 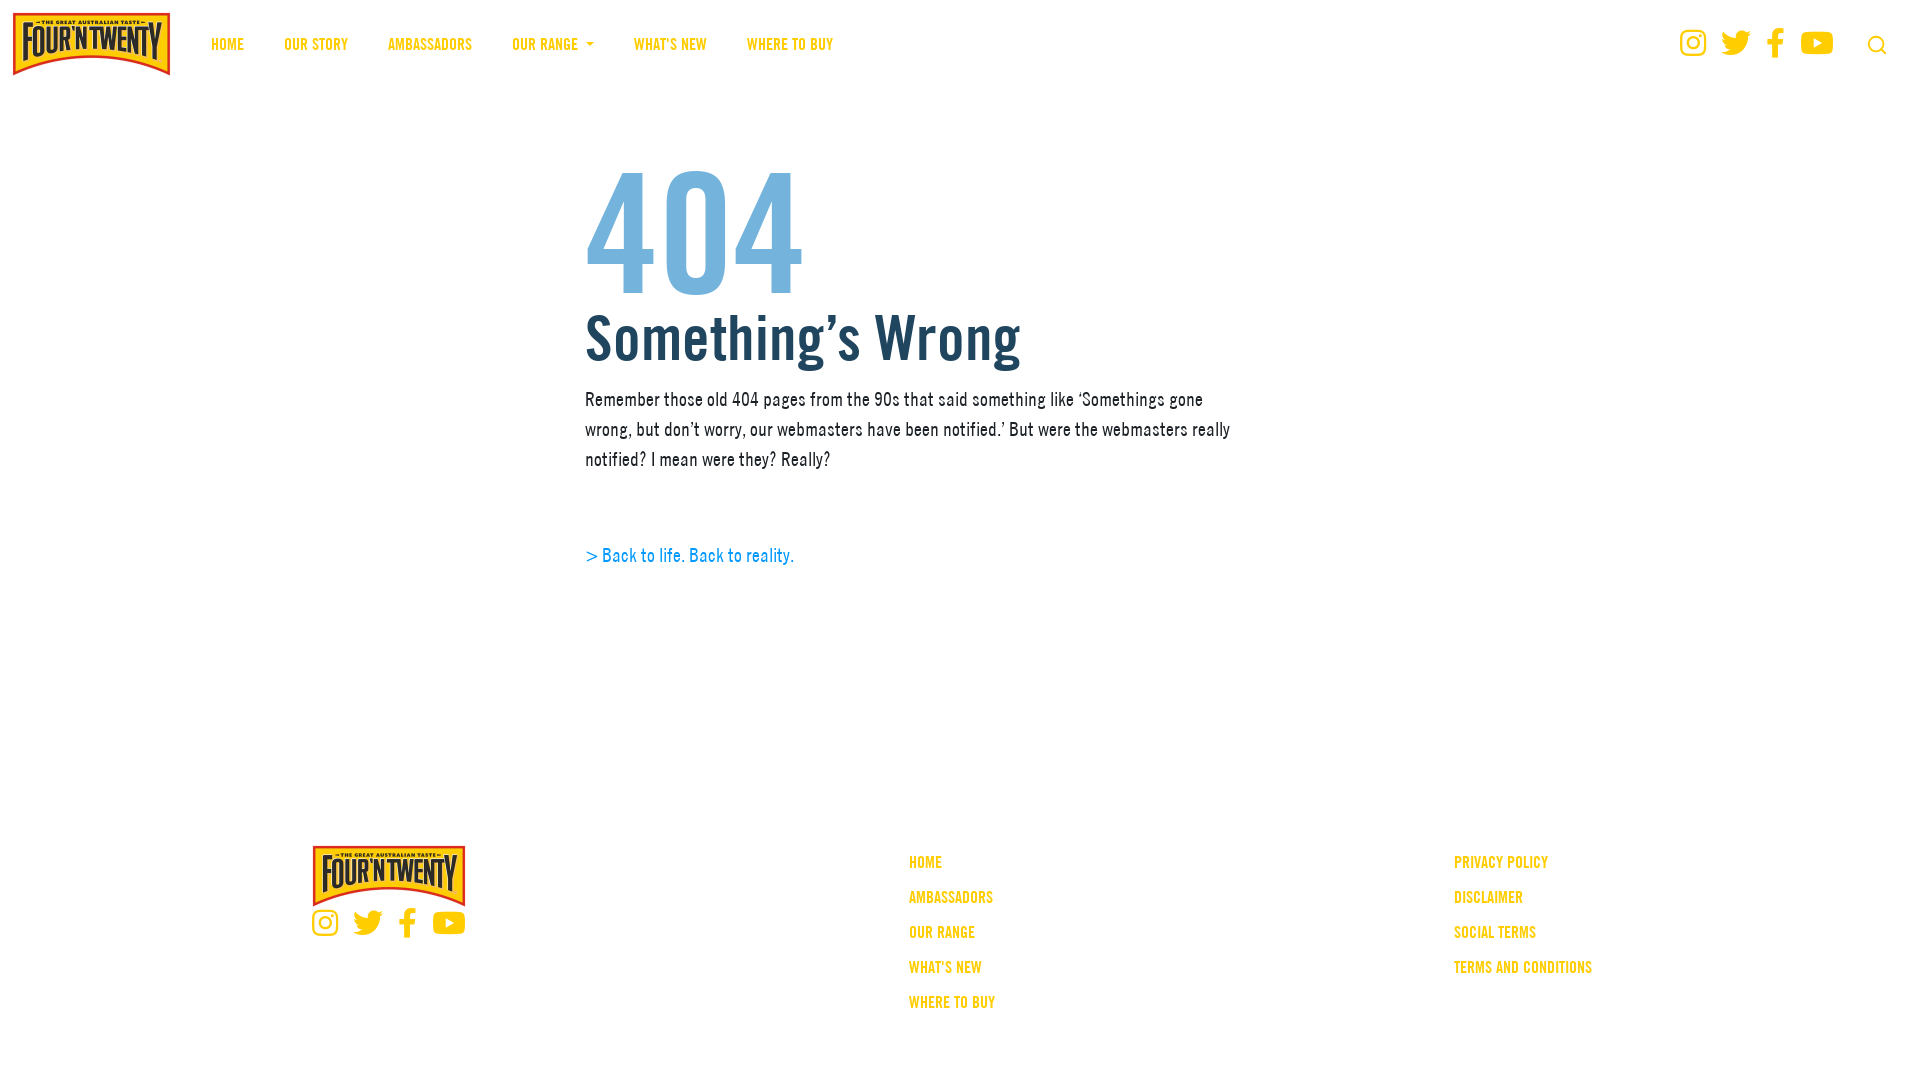 I want to click on SEARCH, so click(x=1877, y=45).